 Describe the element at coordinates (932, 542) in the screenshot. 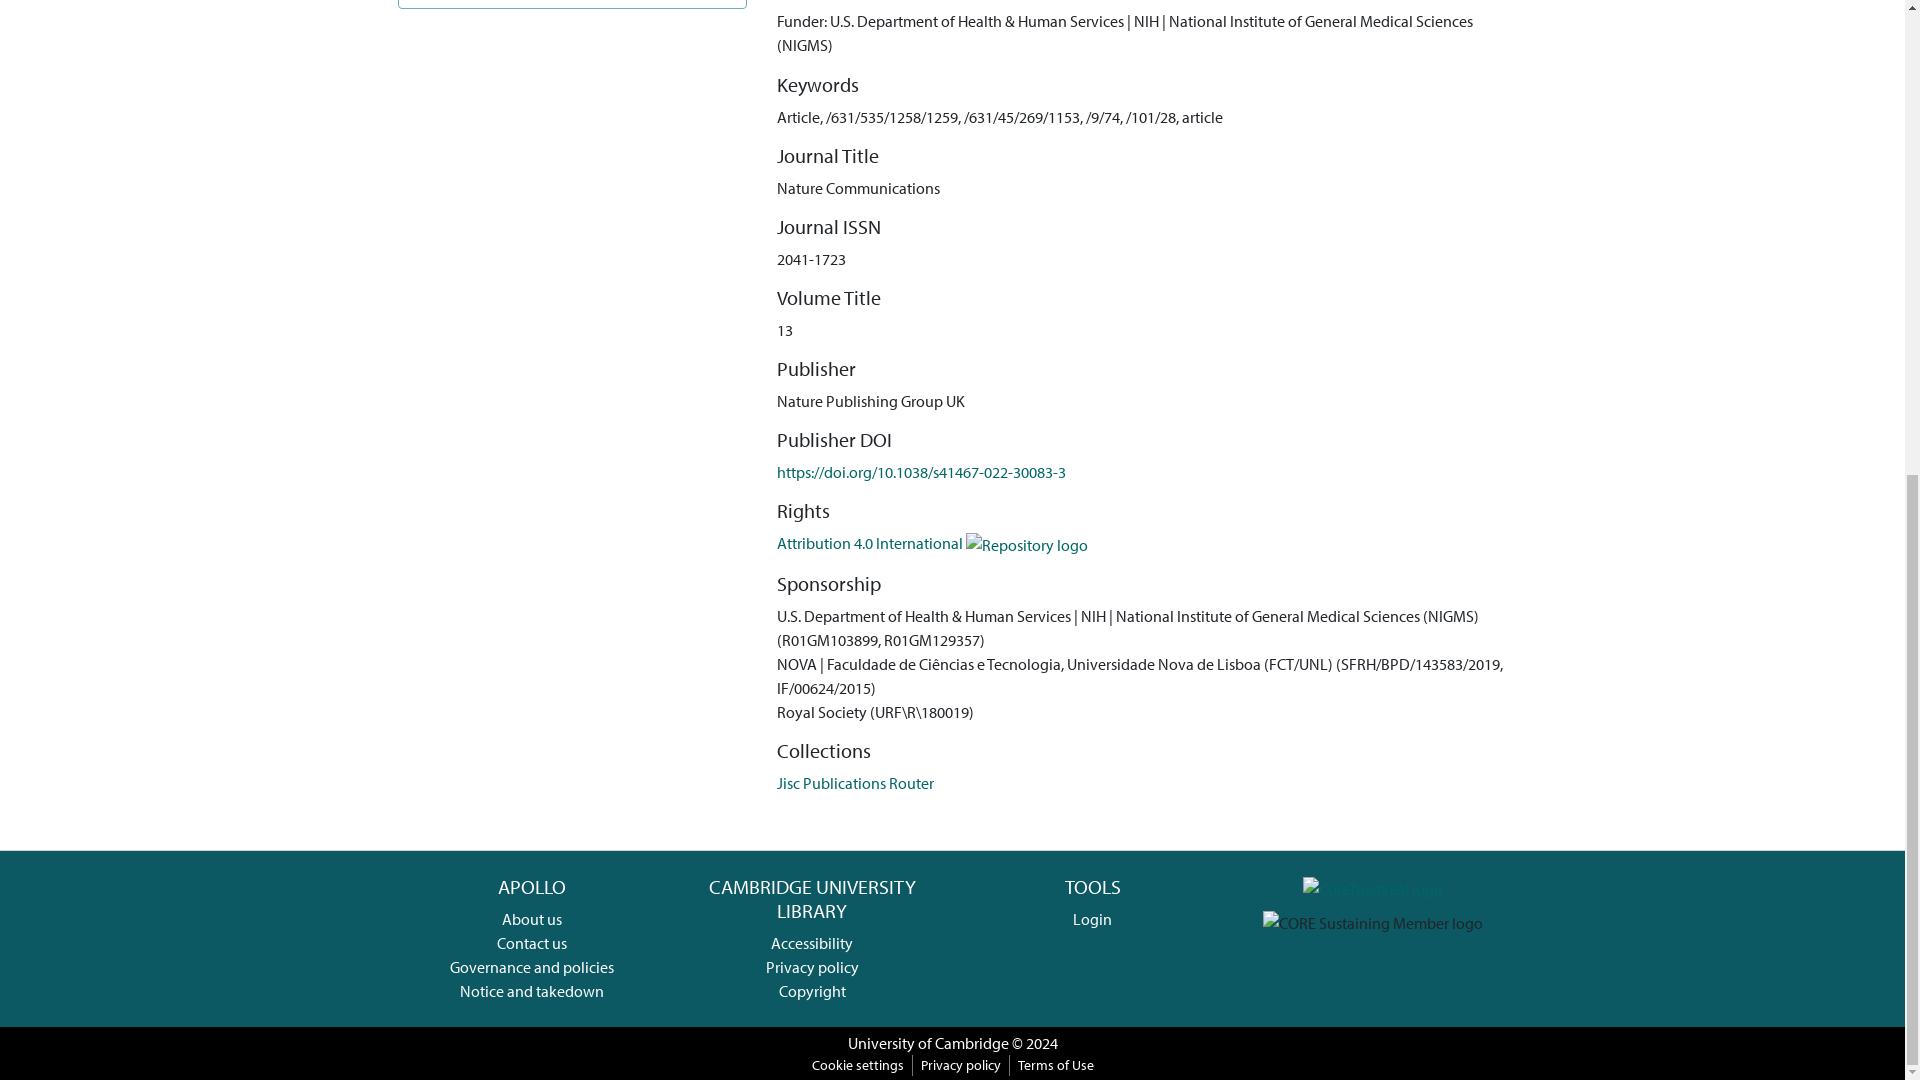

I see `Attribution 4.0 International` at that location.